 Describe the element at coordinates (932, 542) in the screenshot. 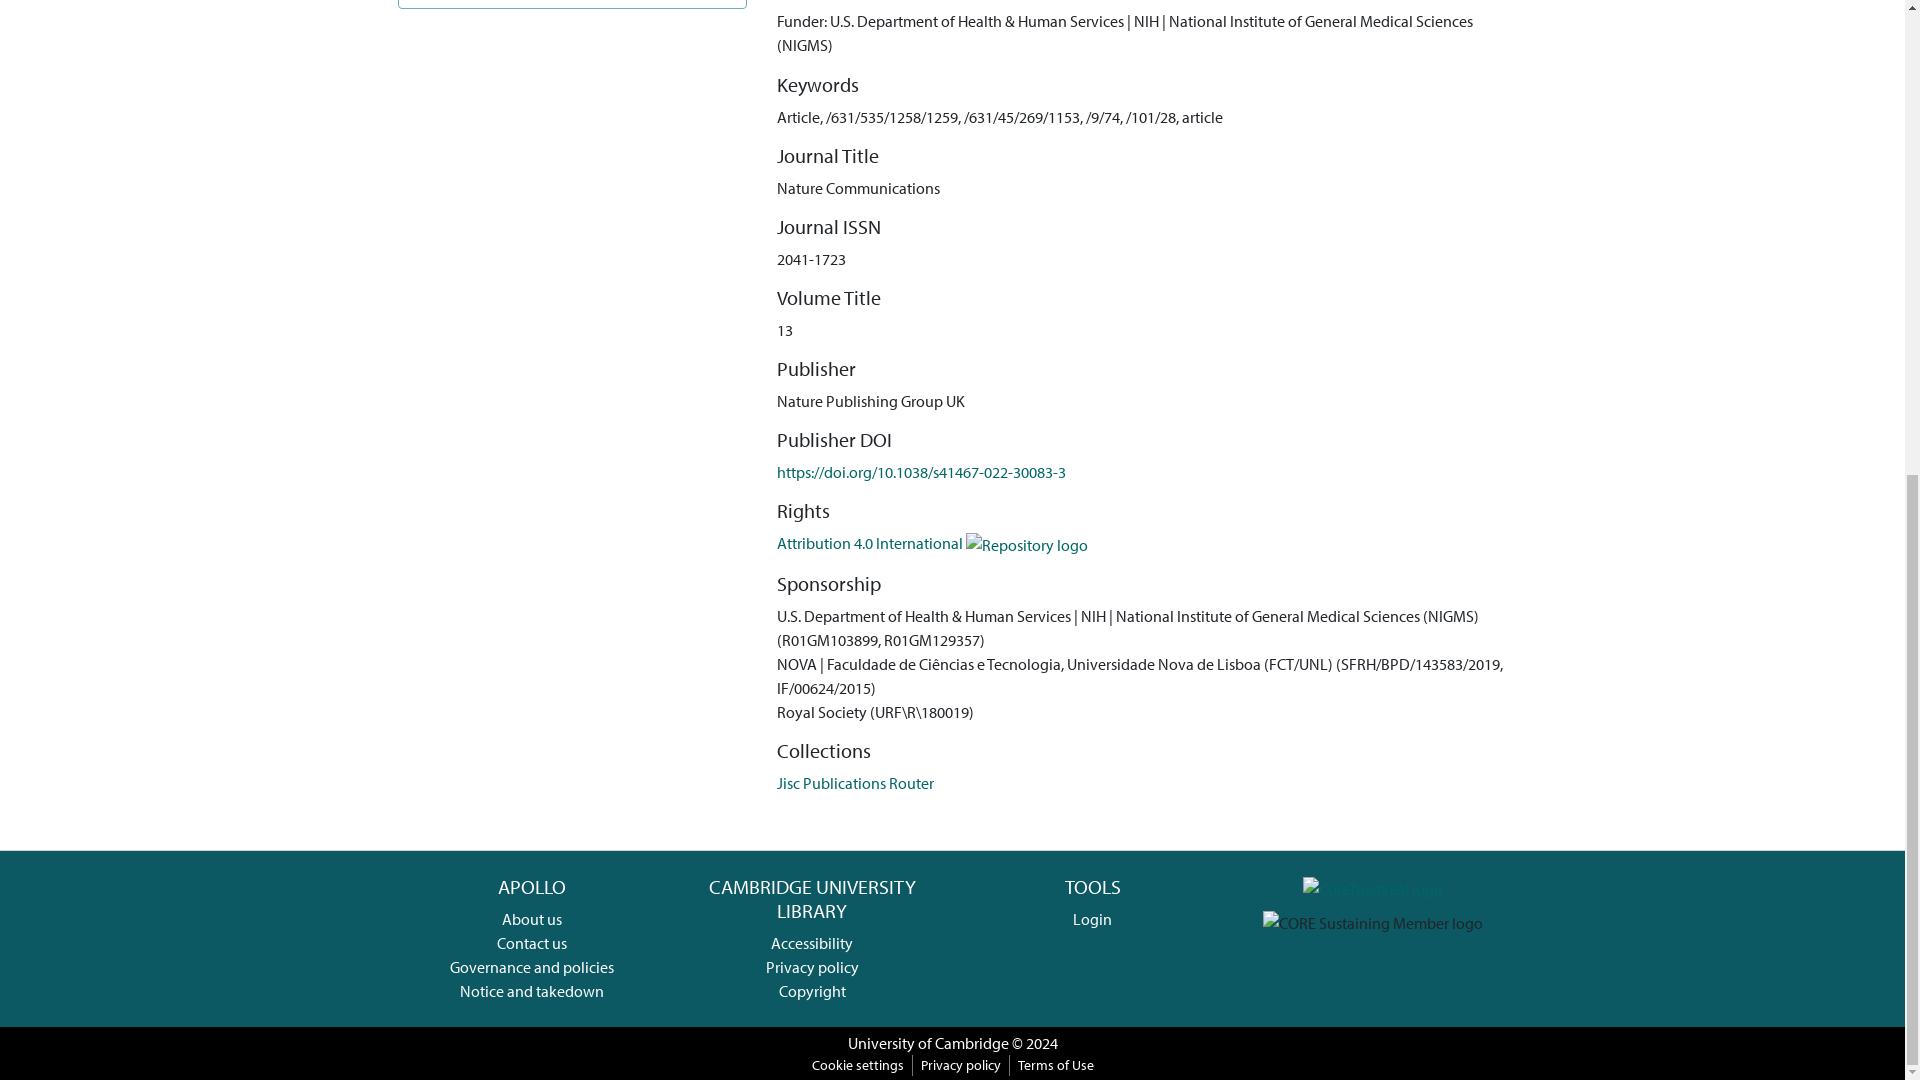

I see `Attribution 4.0 International` at that location.